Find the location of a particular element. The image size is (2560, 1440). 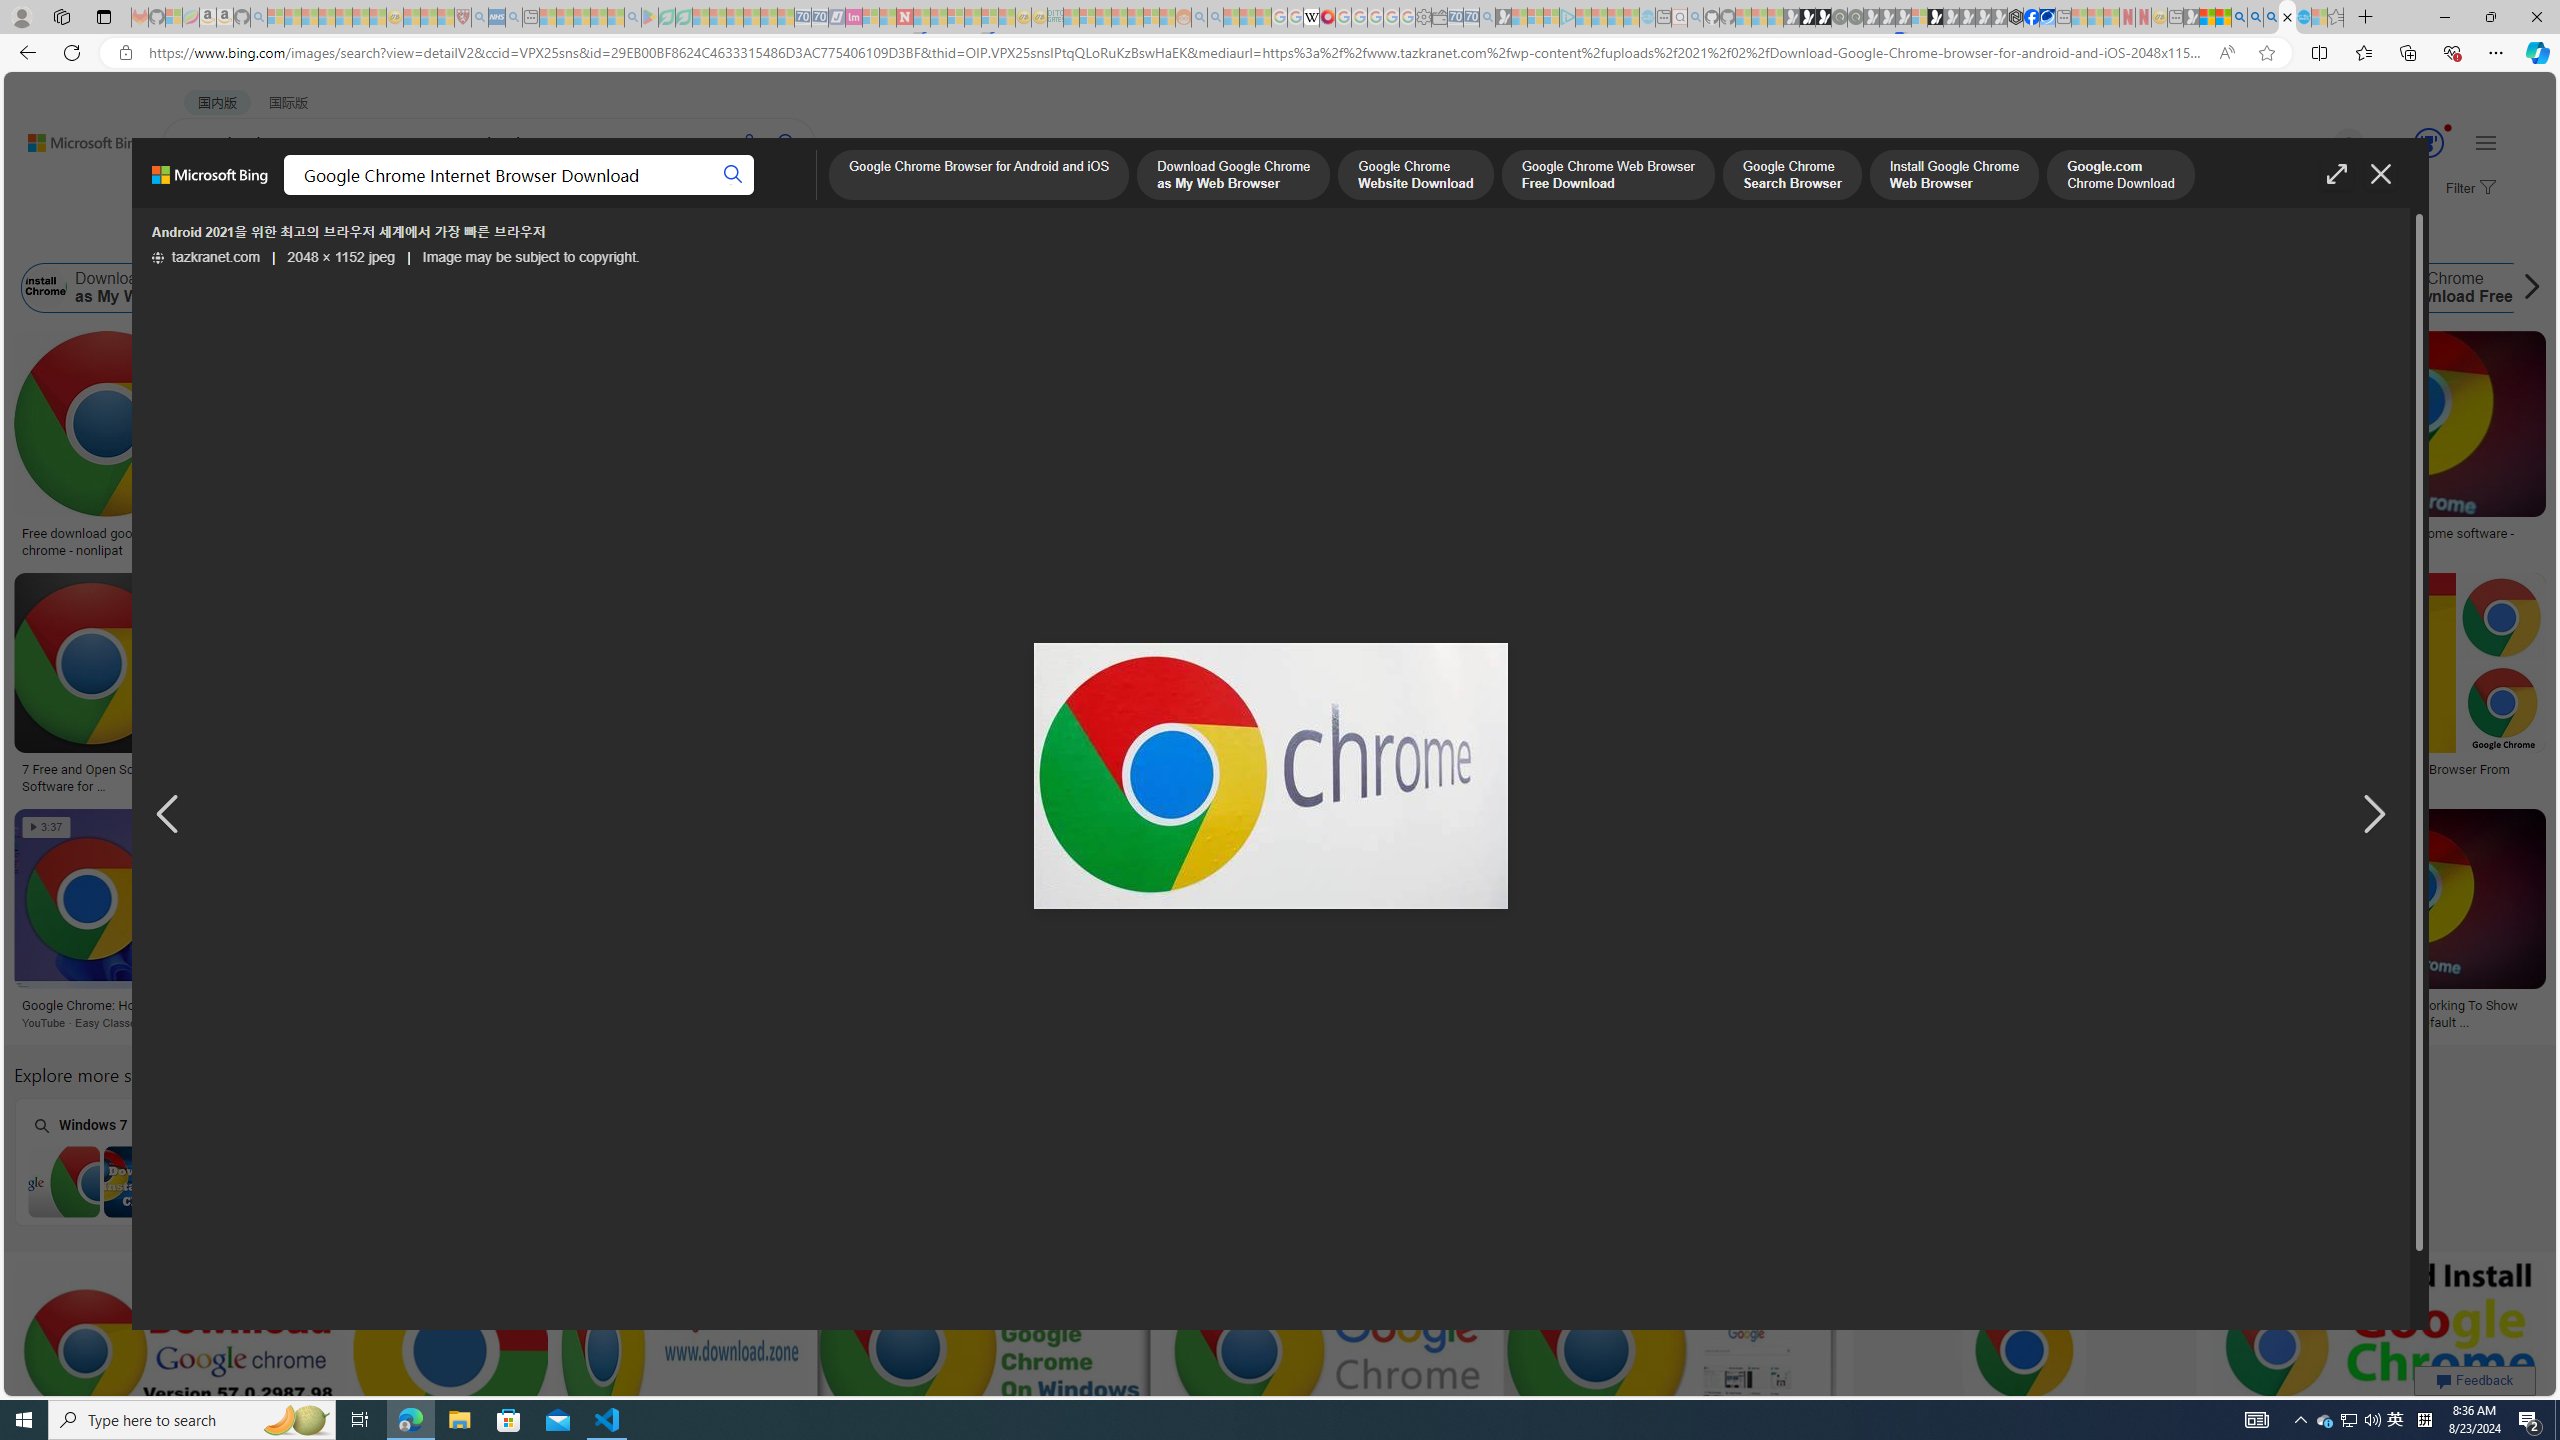

Lambang Chrome is located at coordinates (1492, 1006).